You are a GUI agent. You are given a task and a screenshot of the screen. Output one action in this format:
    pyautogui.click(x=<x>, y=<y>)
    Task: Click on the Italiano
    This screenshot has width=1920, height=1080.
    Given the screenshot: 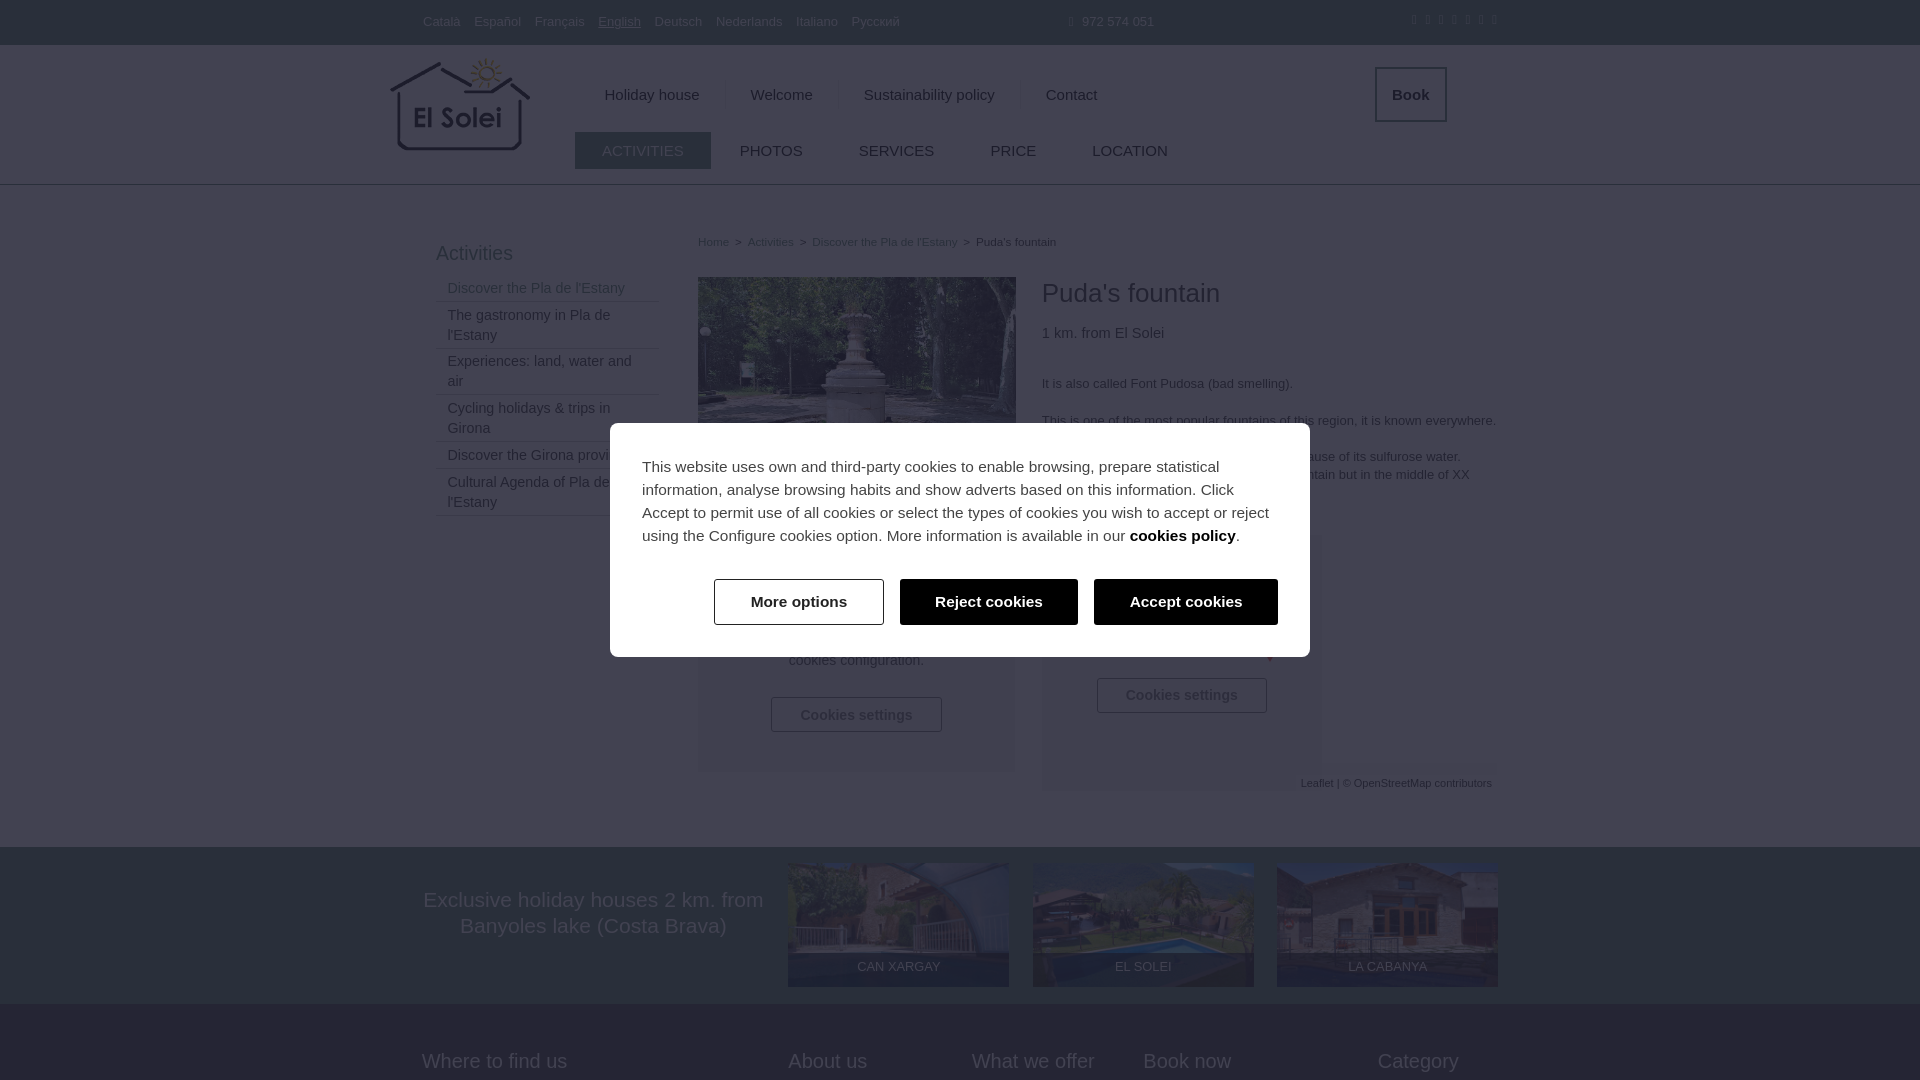 What is the action you would take?
    pyautogui.click(x=816, y=22)
    